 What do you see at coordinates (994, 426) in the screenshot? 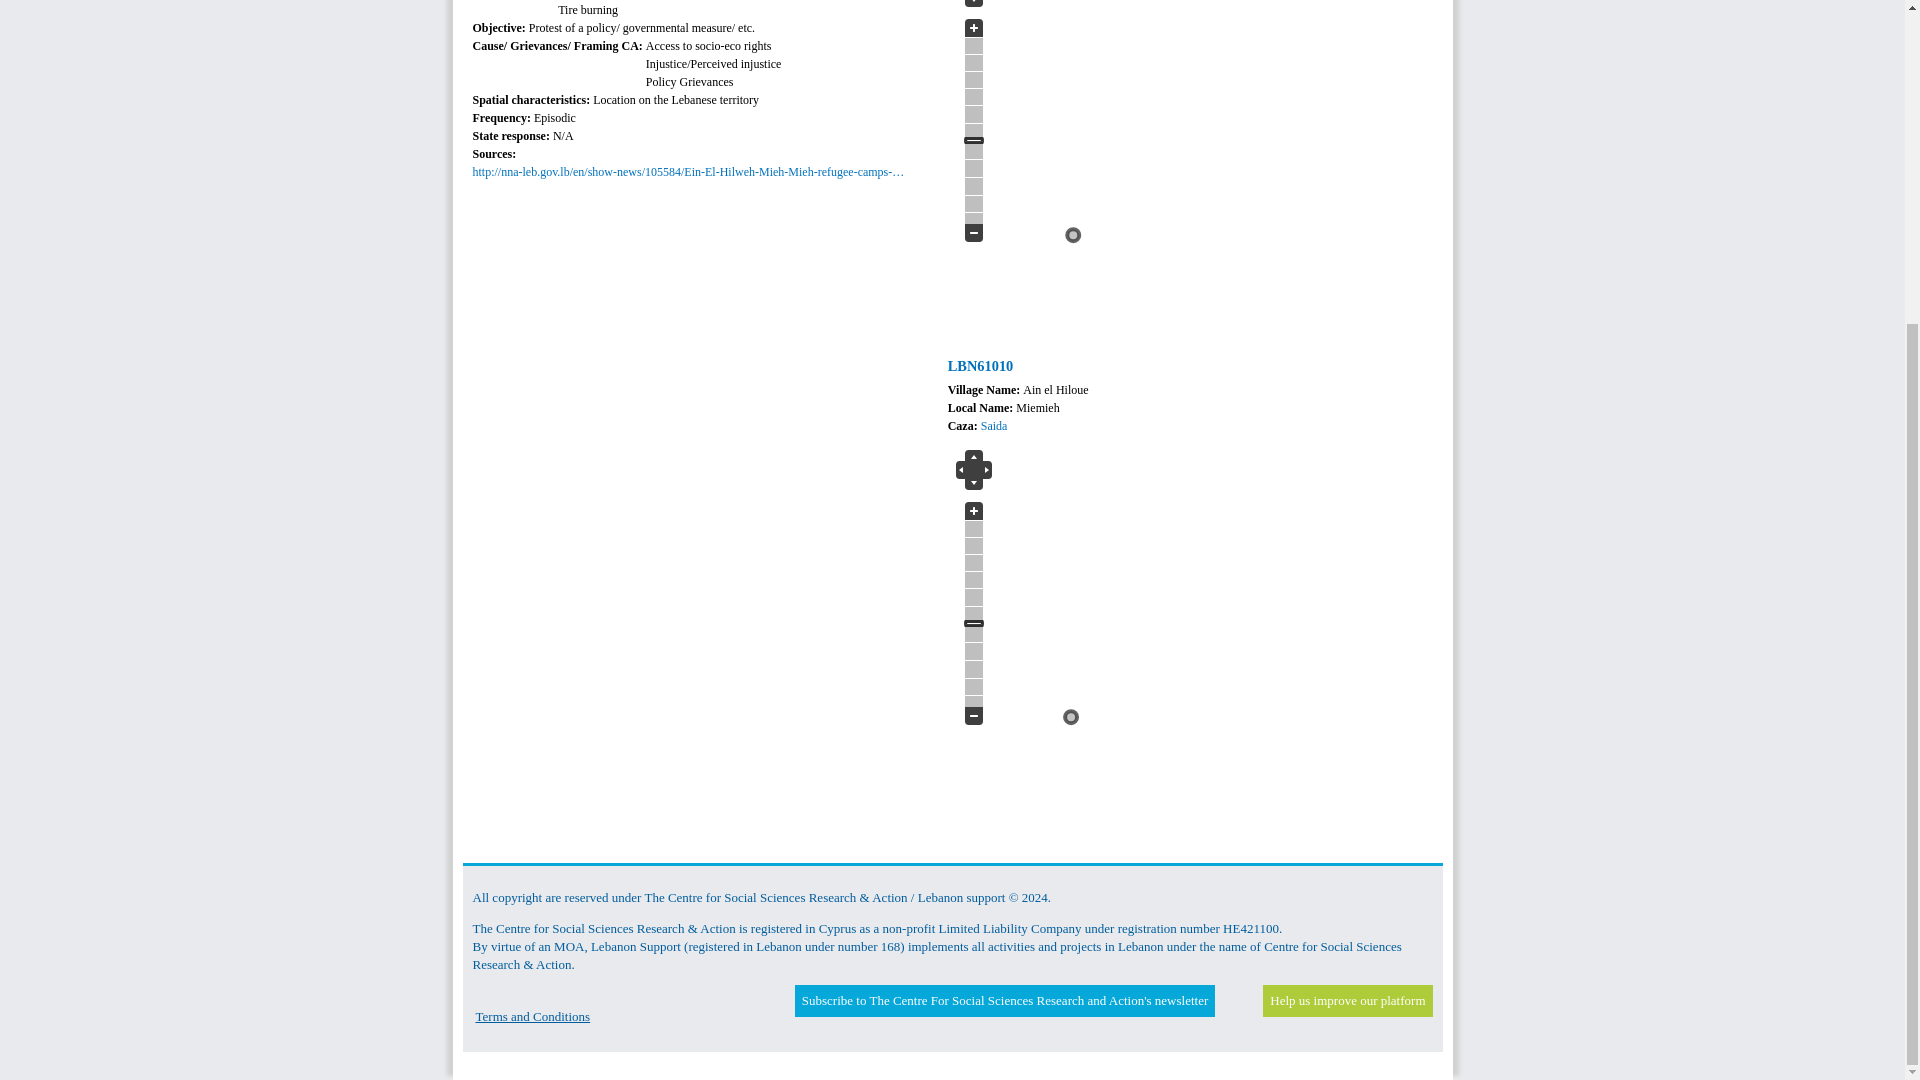
I see `Saida` at bounding box center [994, 426].